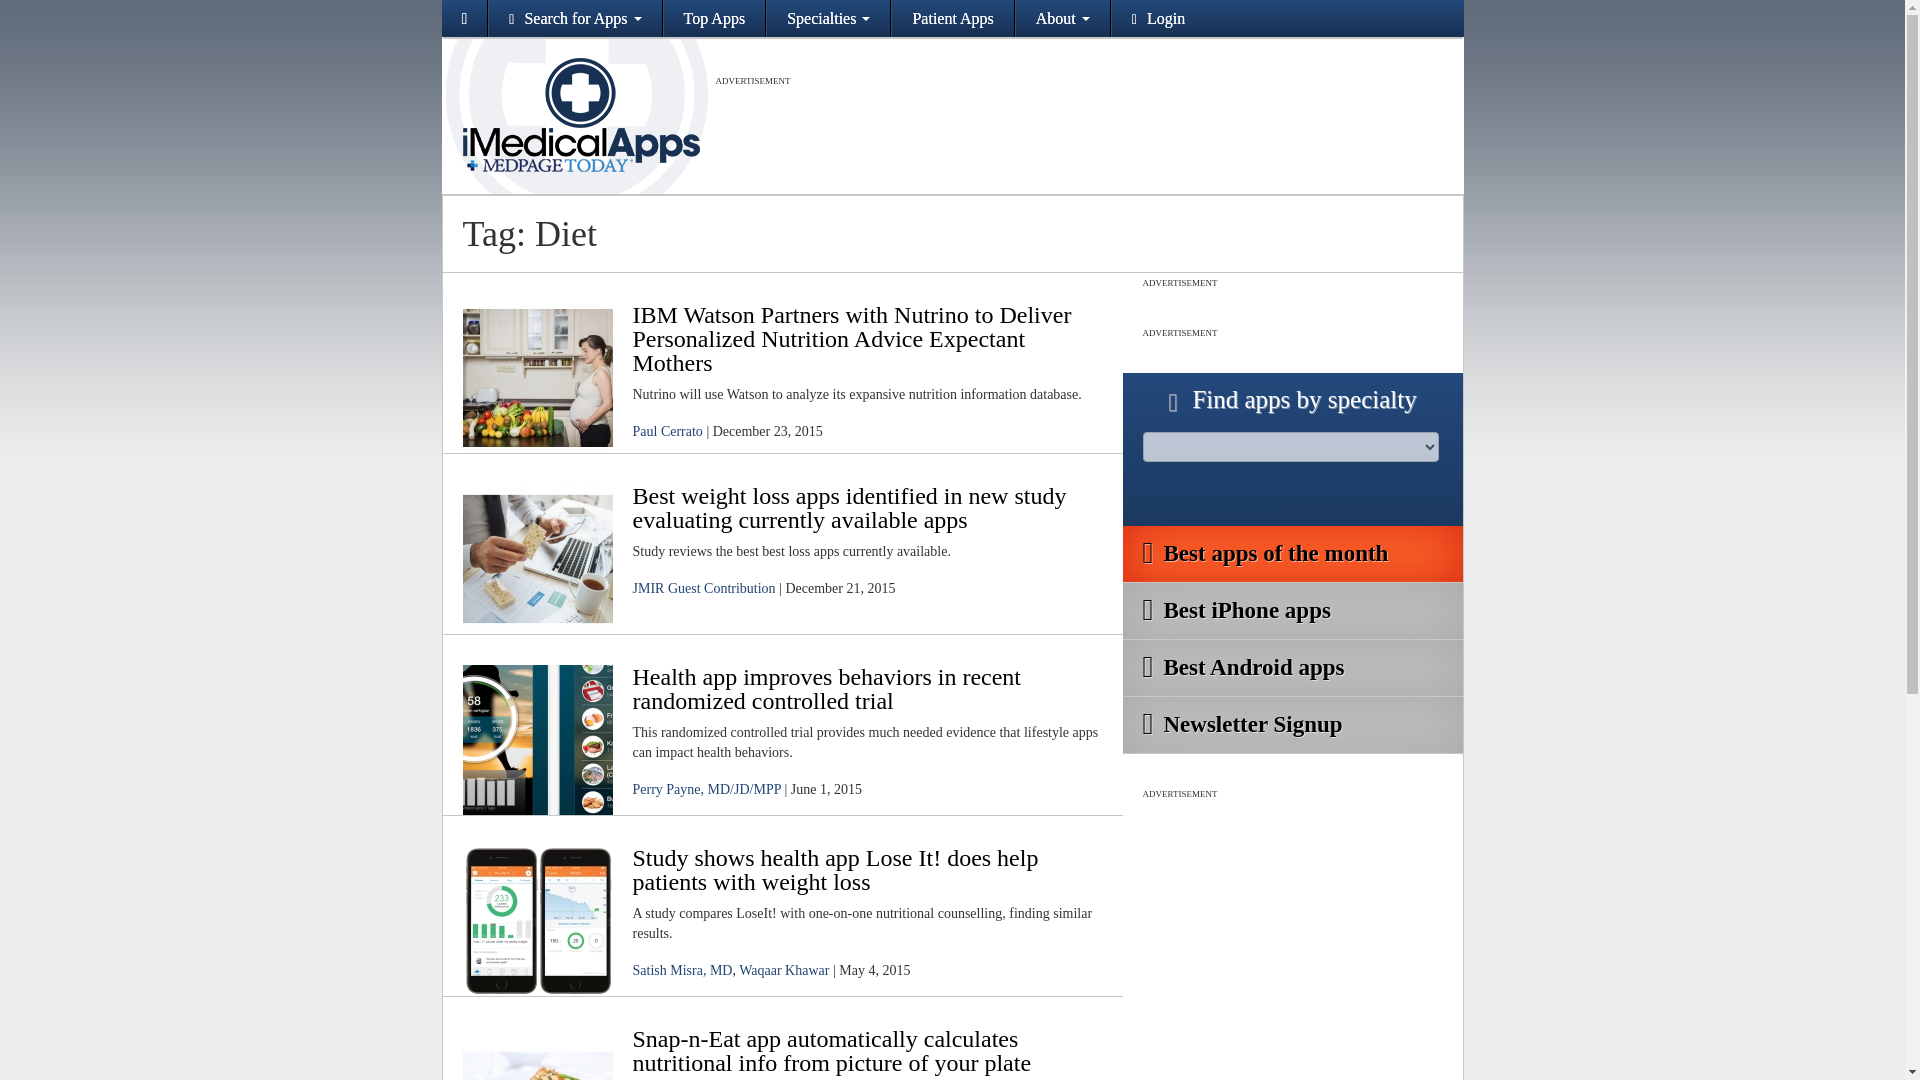 This screenshot has width=1920, height=1080. Describe the element at coordinates (715, 18) in the screenshot. I see `Top Apps` at that location.